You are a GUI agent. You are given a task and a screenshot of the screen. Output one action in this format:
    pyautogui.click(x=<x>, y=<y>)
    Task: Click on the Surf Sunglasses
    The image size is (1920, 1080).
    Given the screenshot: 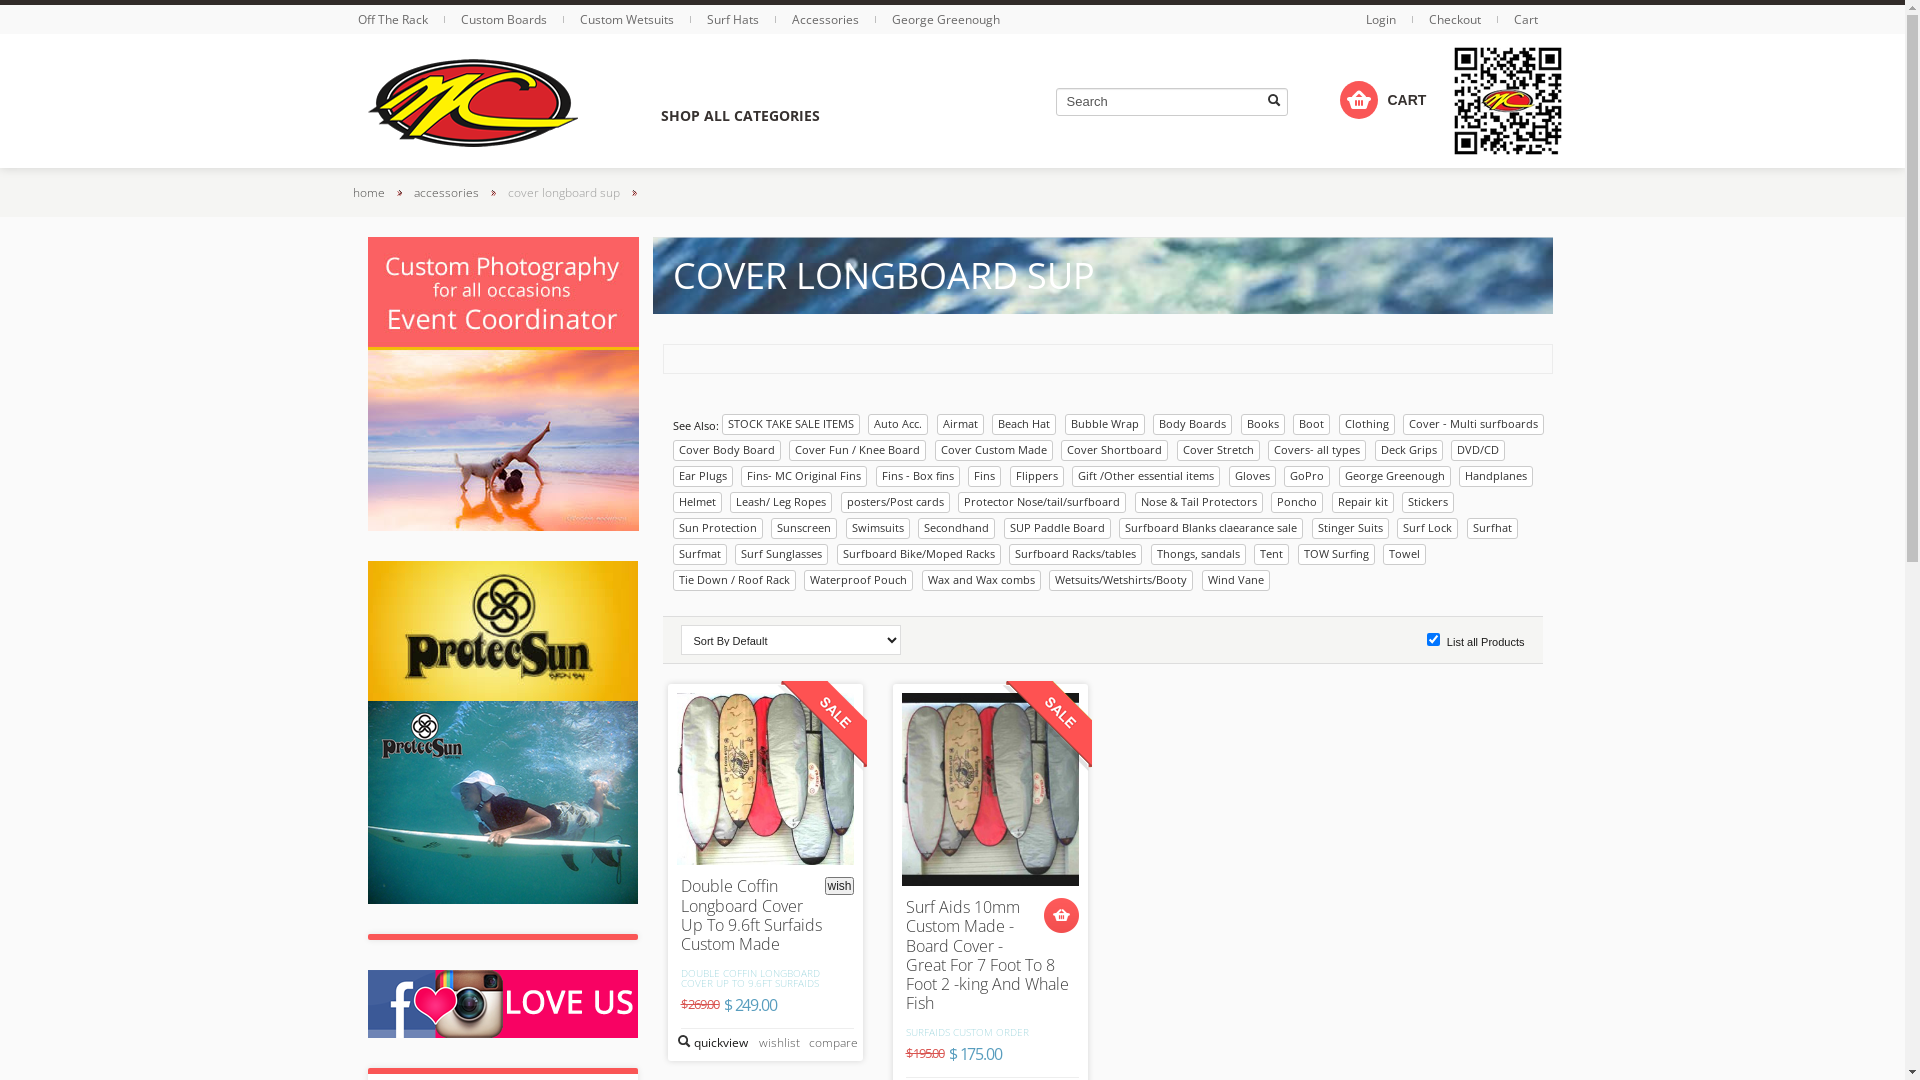 What is the action you would take?
    pyautogui.click(x=782, y=554)
    